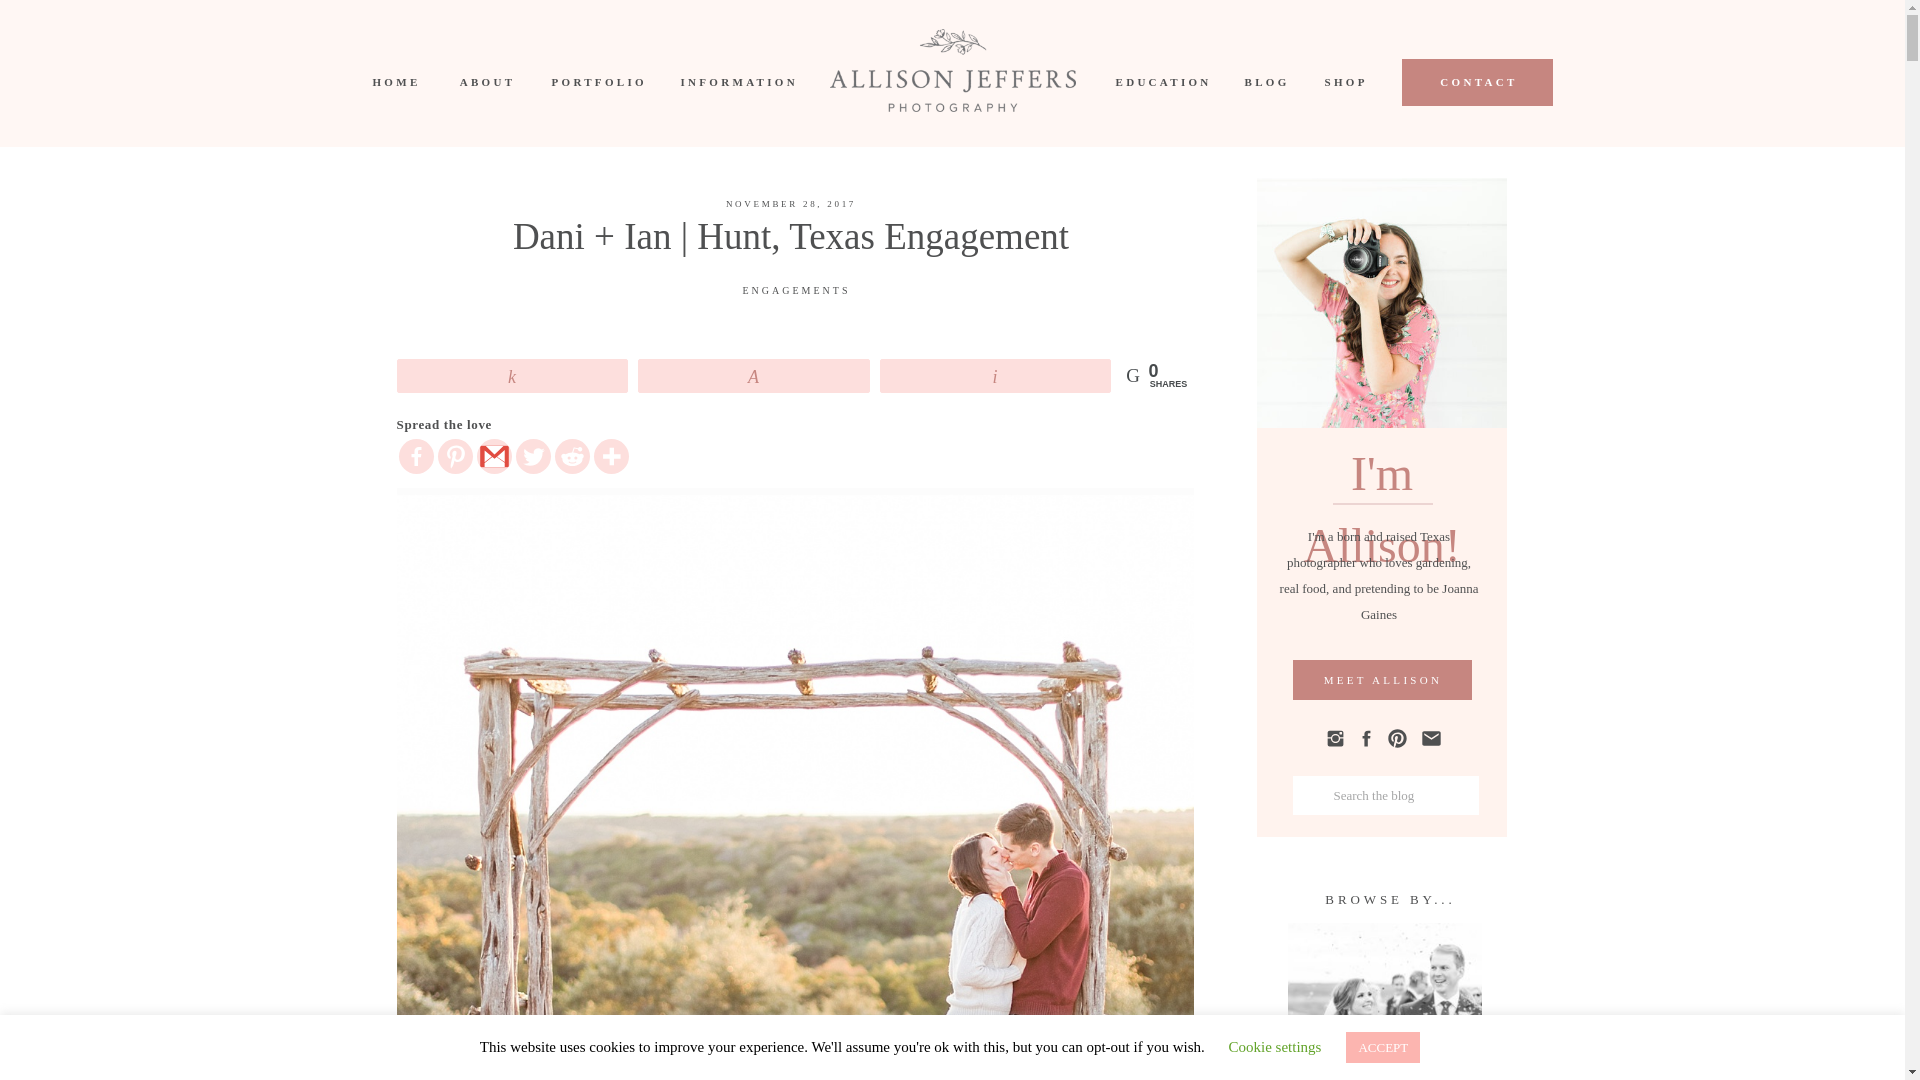 The image size is (1920, 1080). What do you see at coordinates (796, 290) in the screenshot?
I see `ENGAGEMENTS` at bounding box center [796, 290].